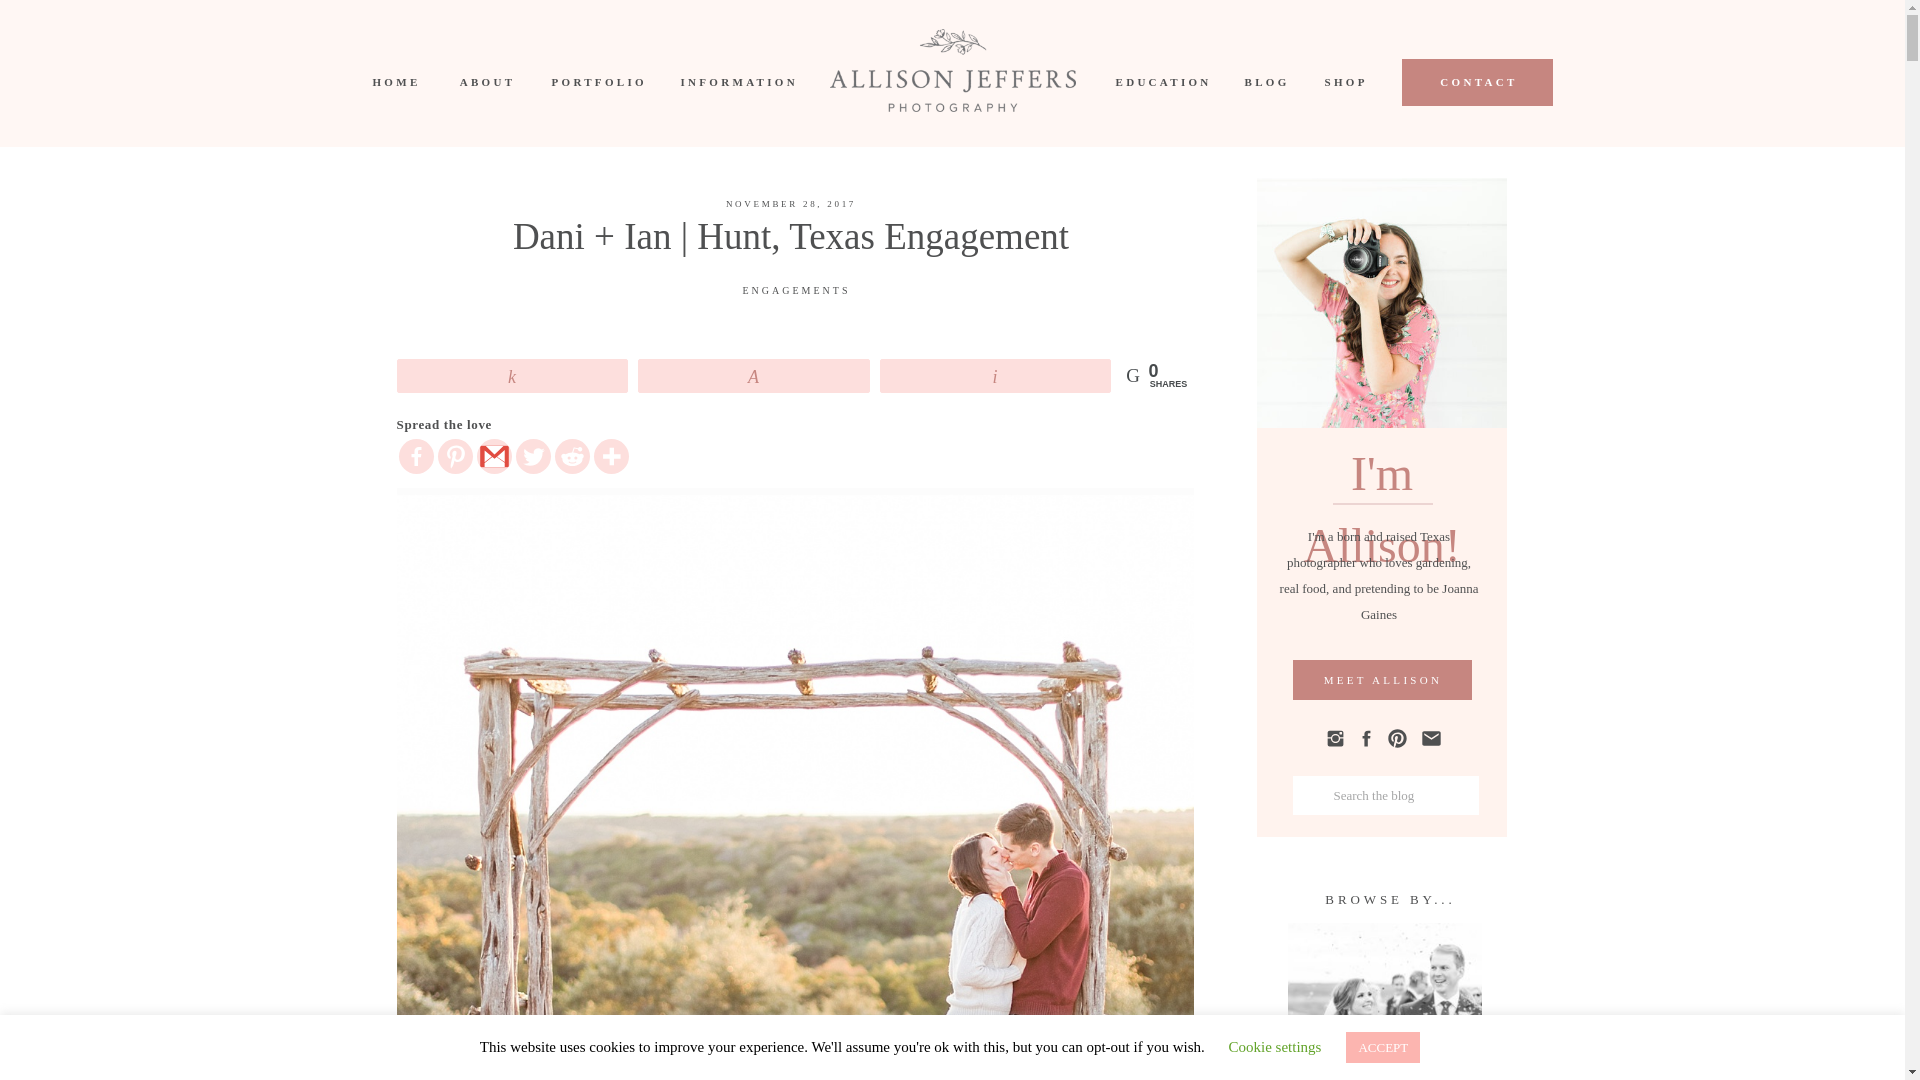 The image size is (1920, 1080). What do you see at coordinates (796, 290) in the screenshot?
I see `ENGAGEMENTS` at bounding box center [796, 290].